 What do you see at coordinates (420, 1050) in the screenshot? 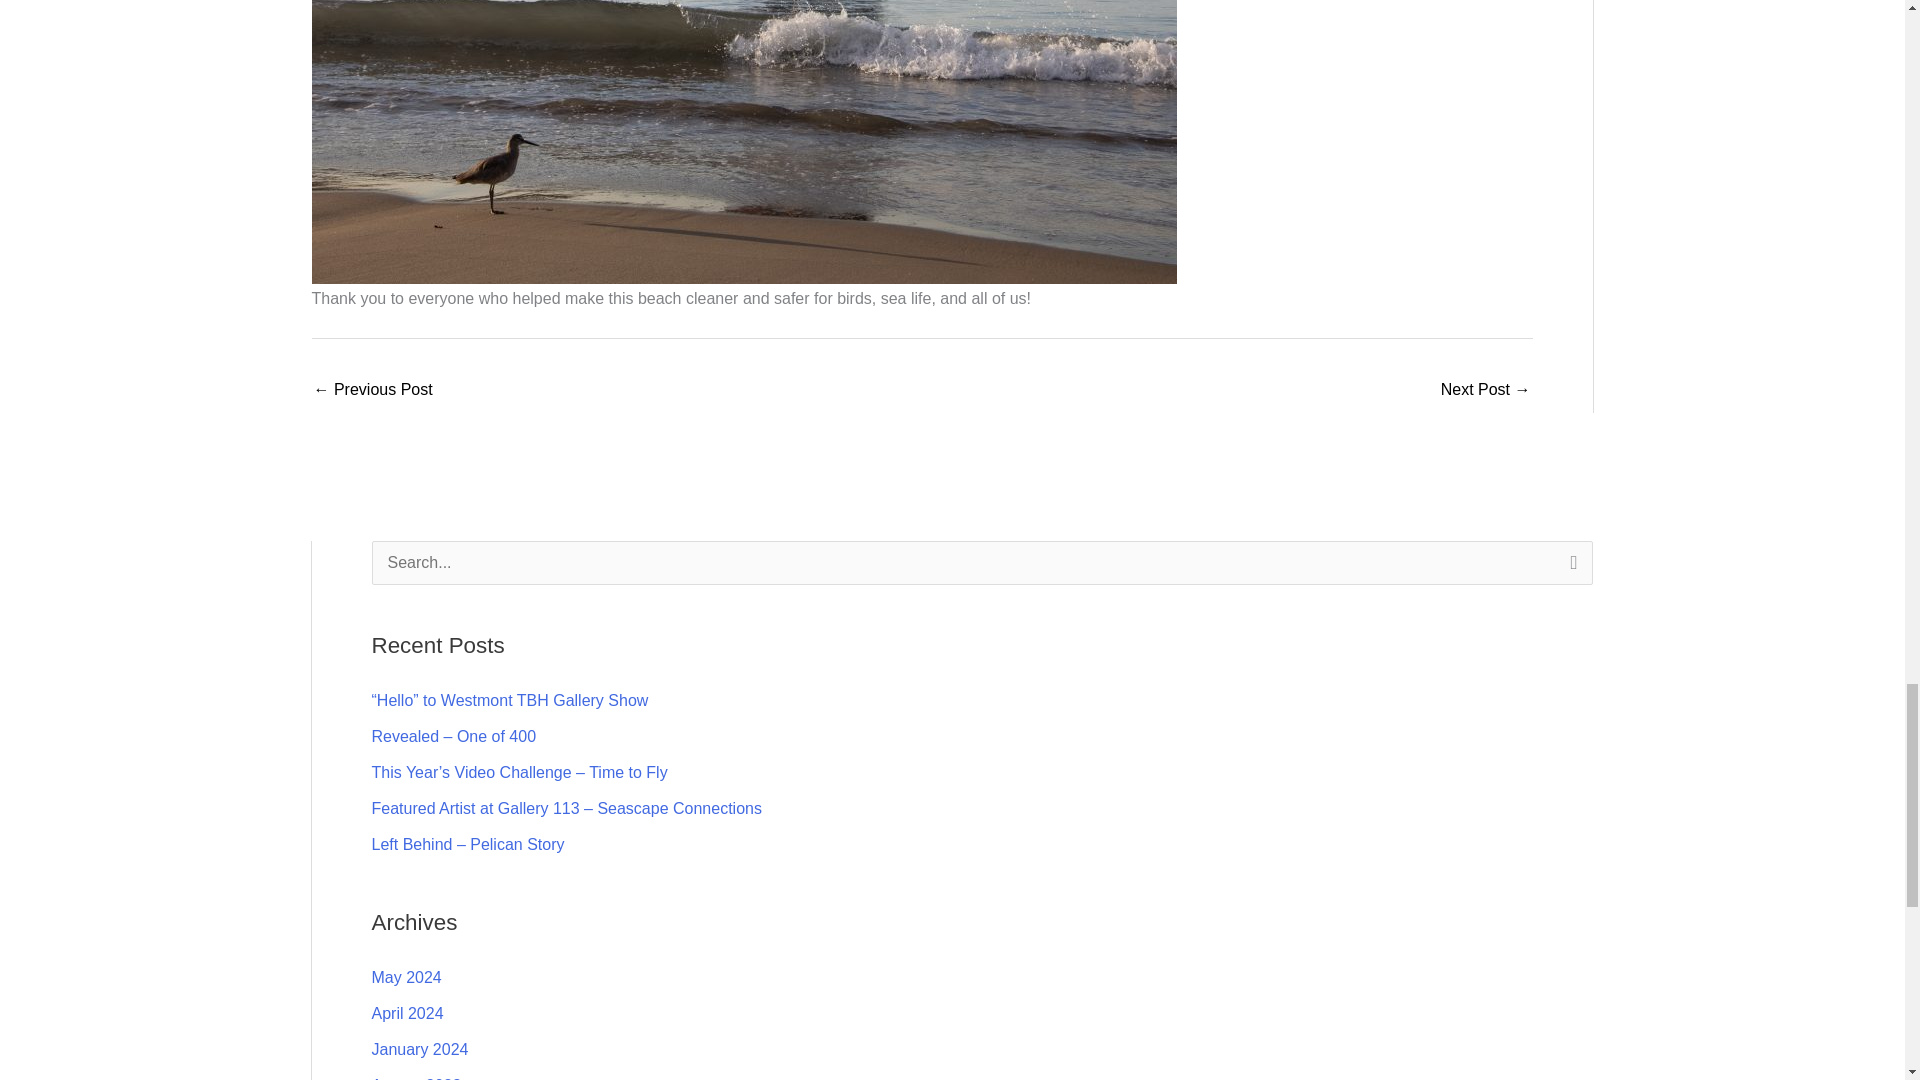
I see `January 2024` at bounding box center [420, 1050].